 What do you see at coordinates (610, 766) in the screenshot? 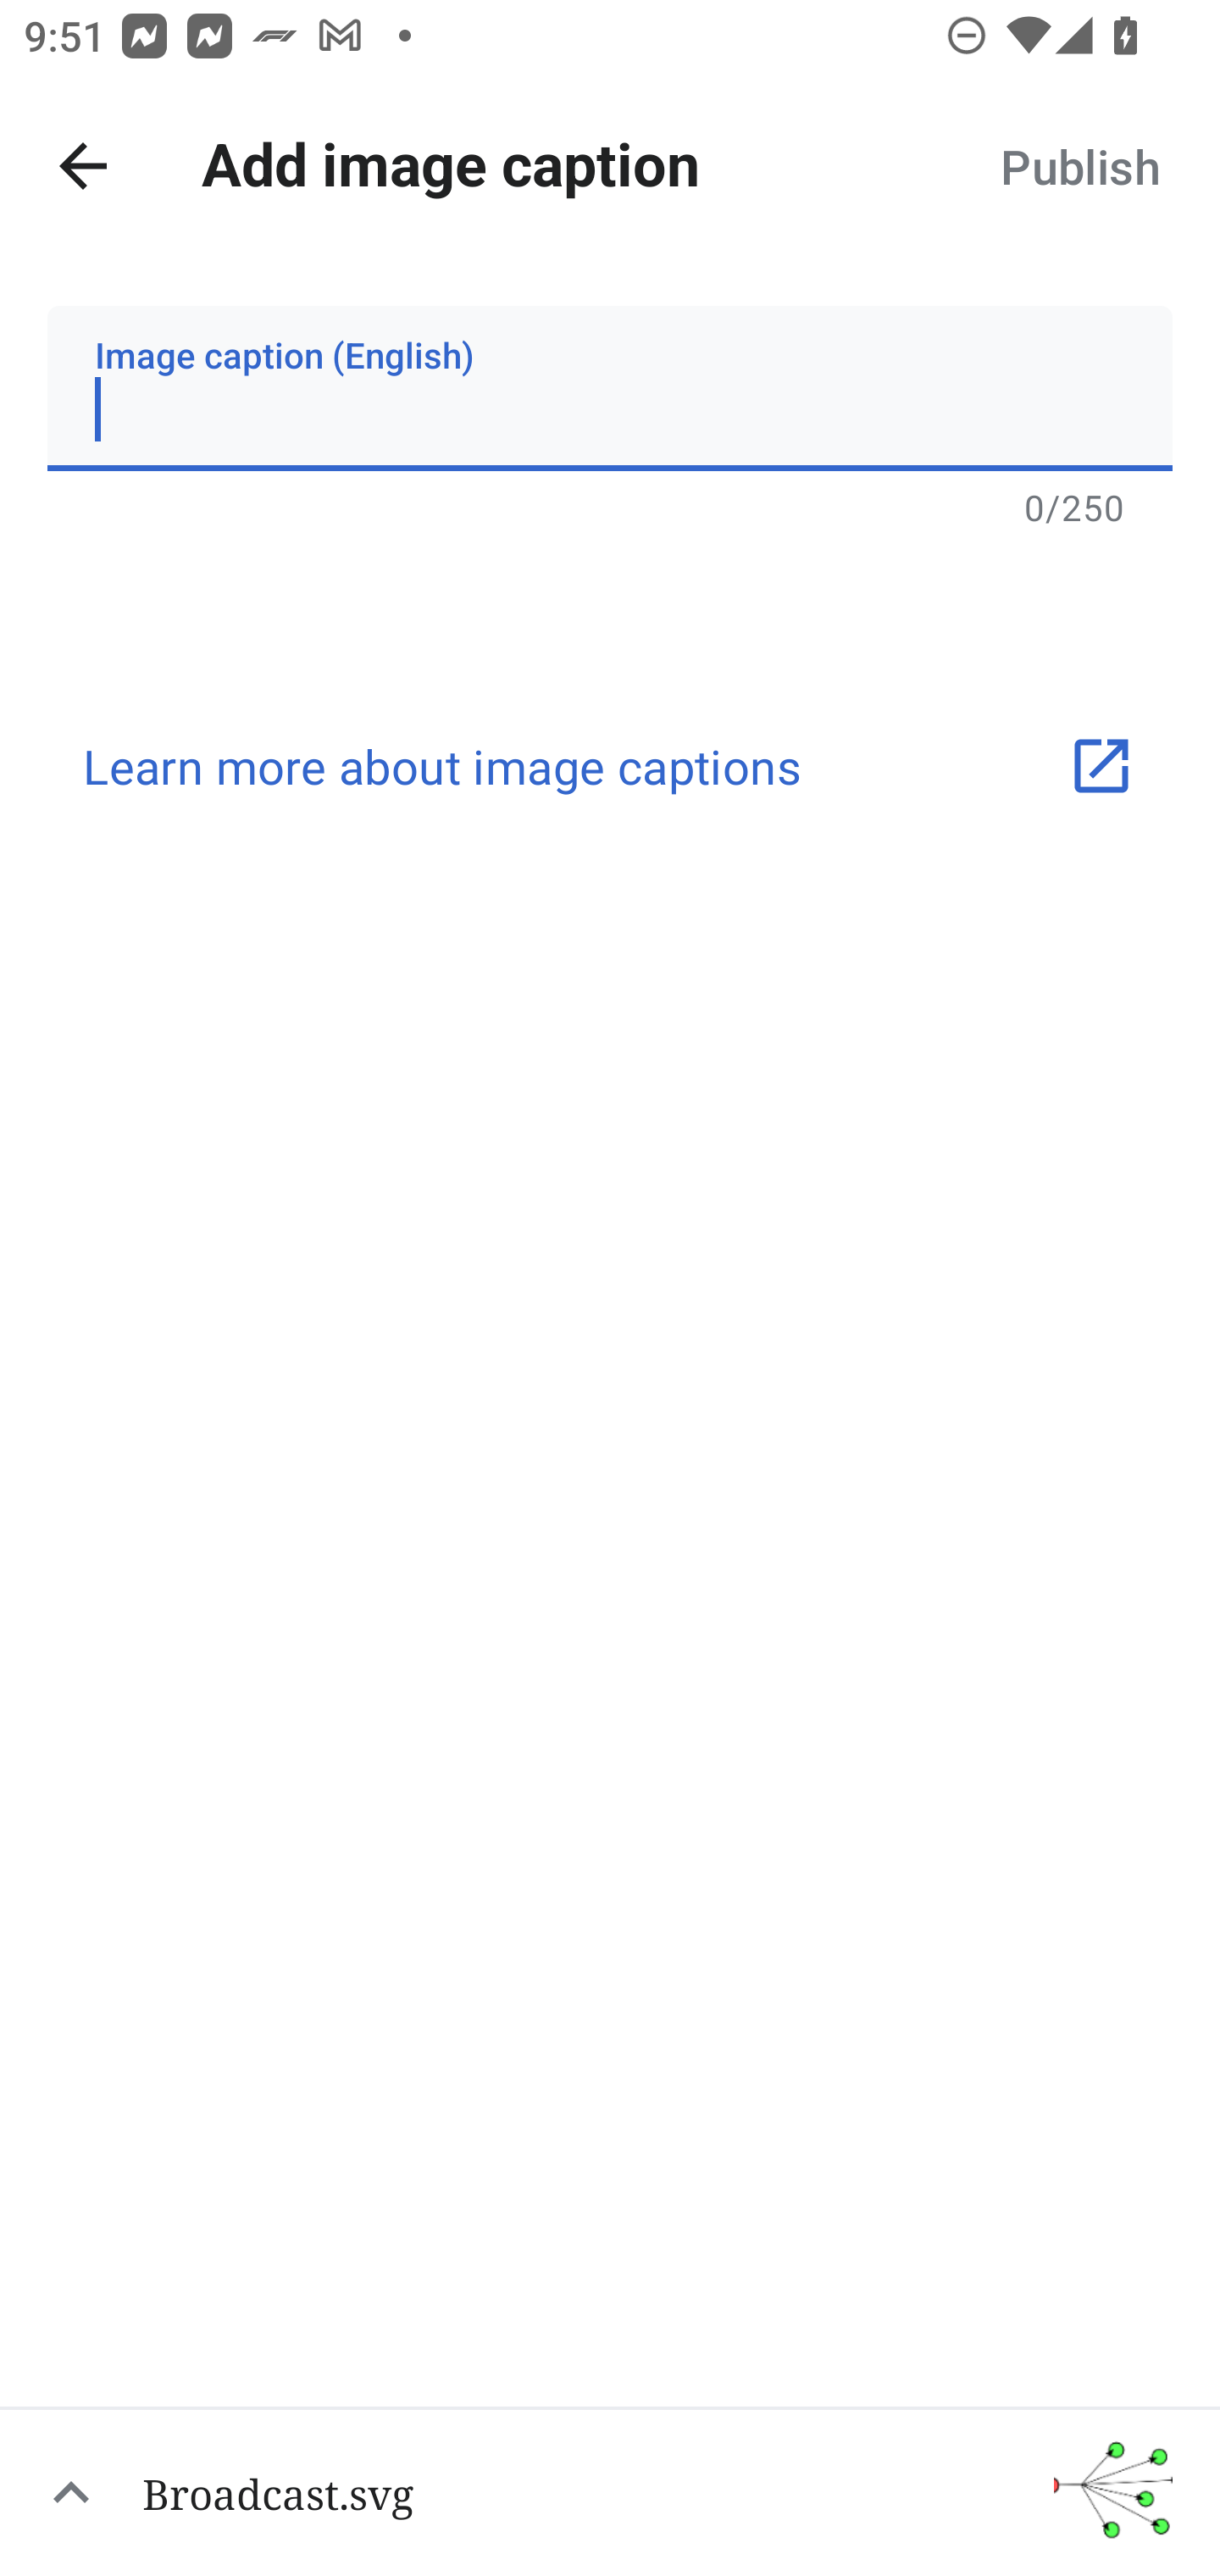
I see `Learn more about image captions` at bounding box center [610, 766].